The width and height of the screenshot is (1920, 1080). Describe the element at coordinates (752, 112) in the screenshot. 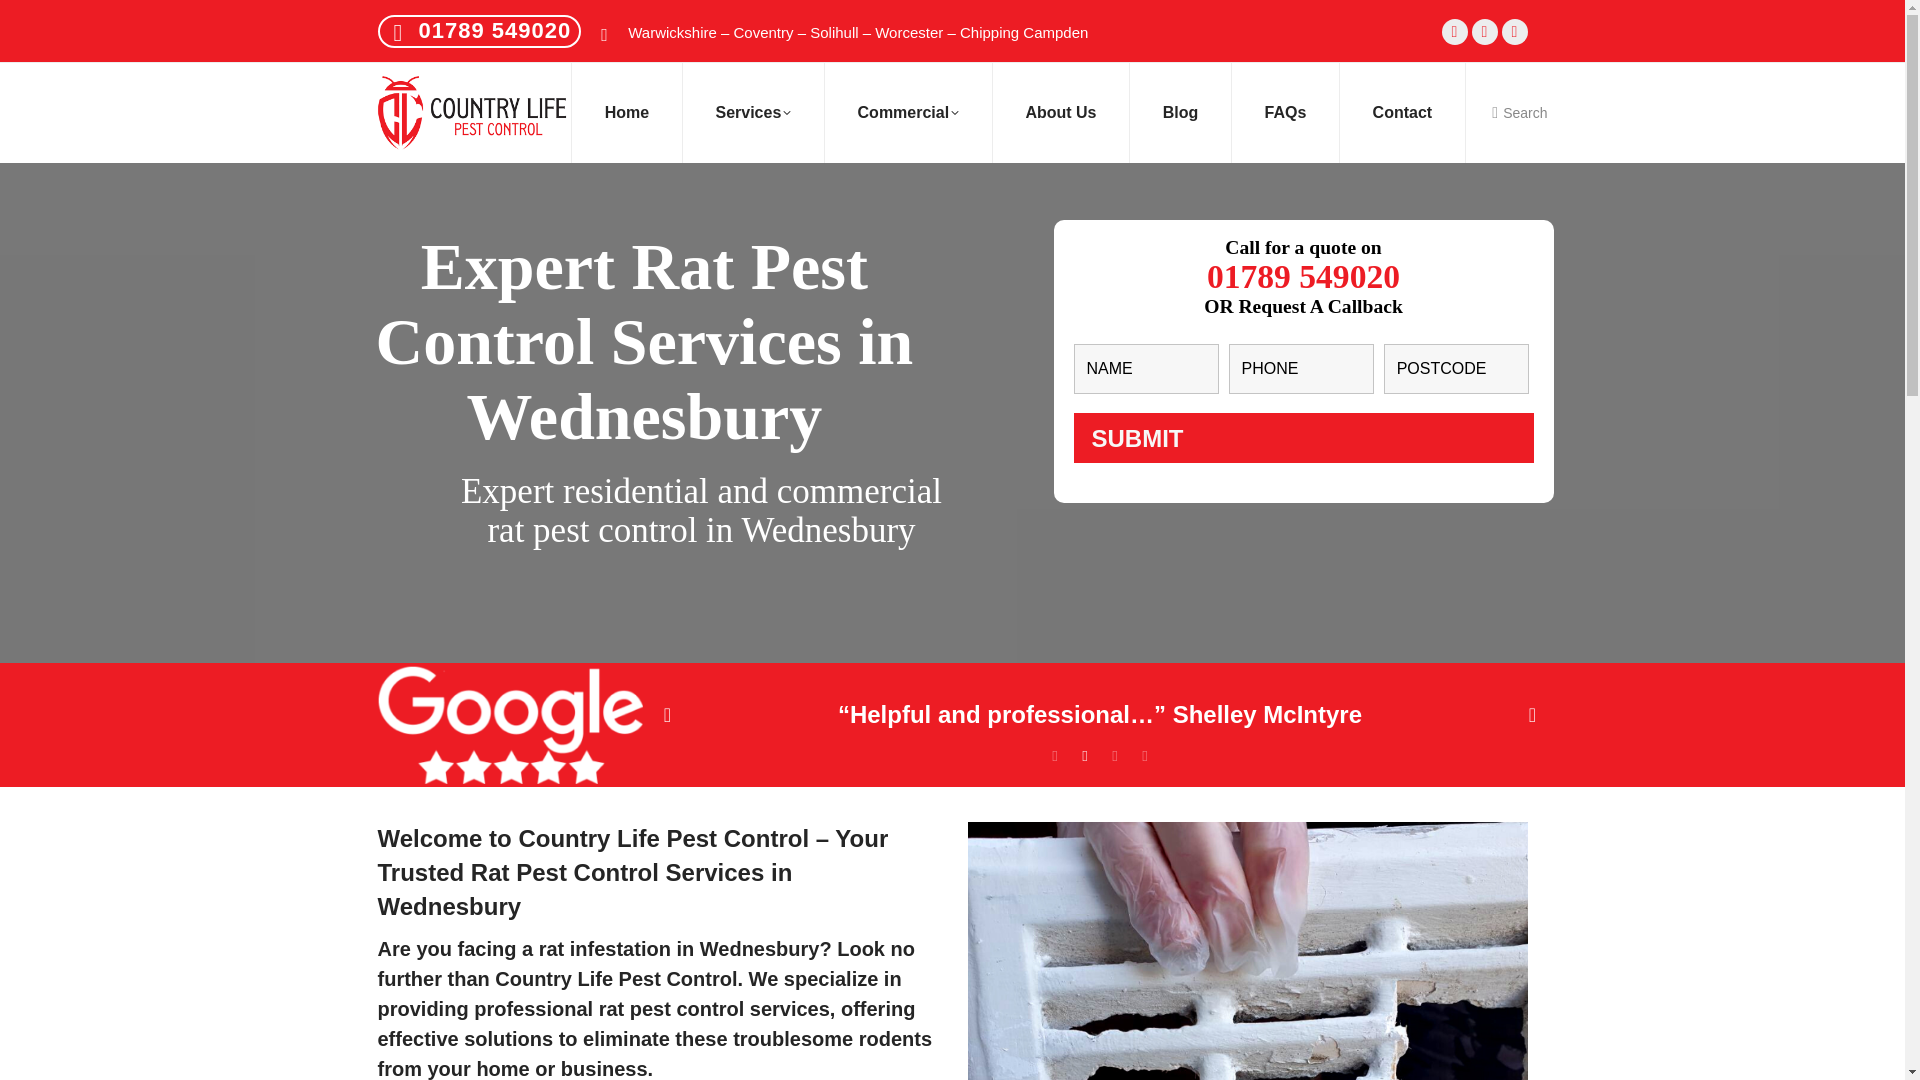

I see `Services` at that location.